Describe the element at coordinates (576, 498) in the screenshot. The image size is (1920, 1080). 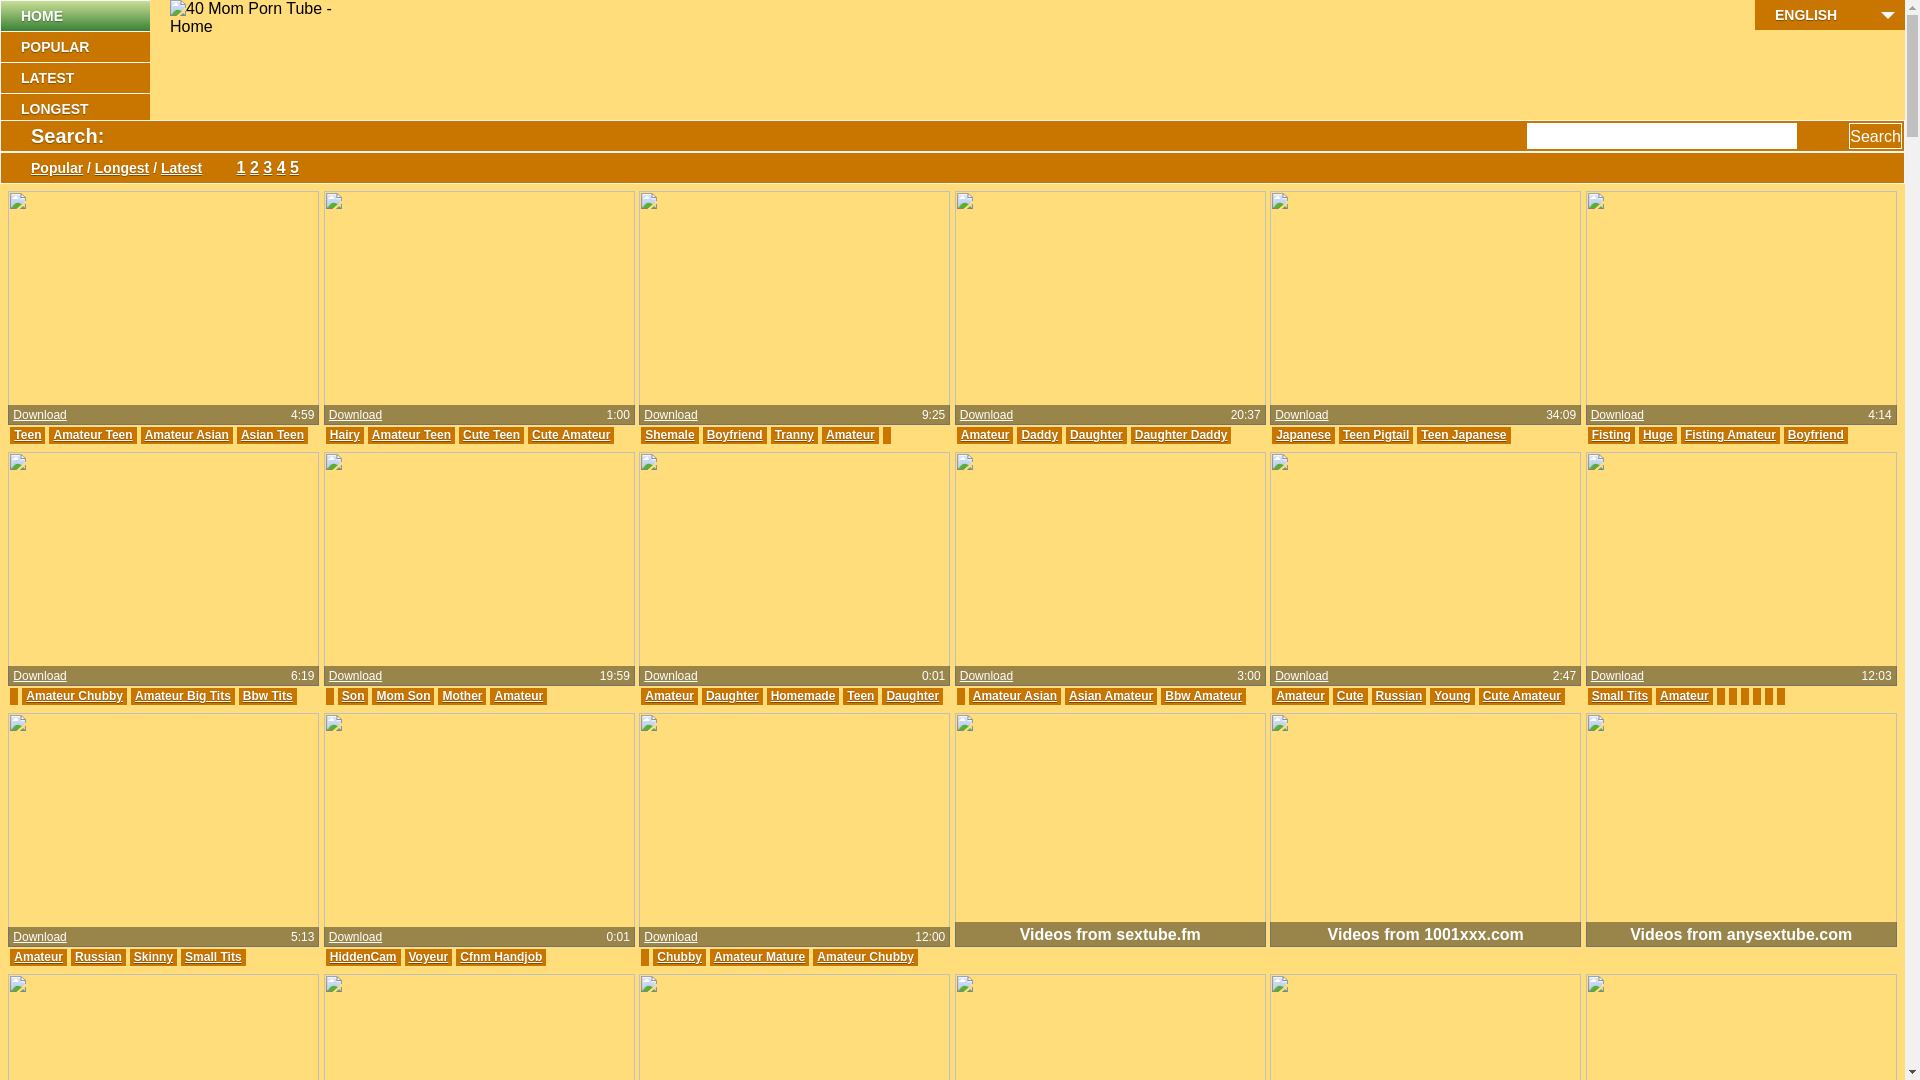
I see `Teen Cute` at that location.